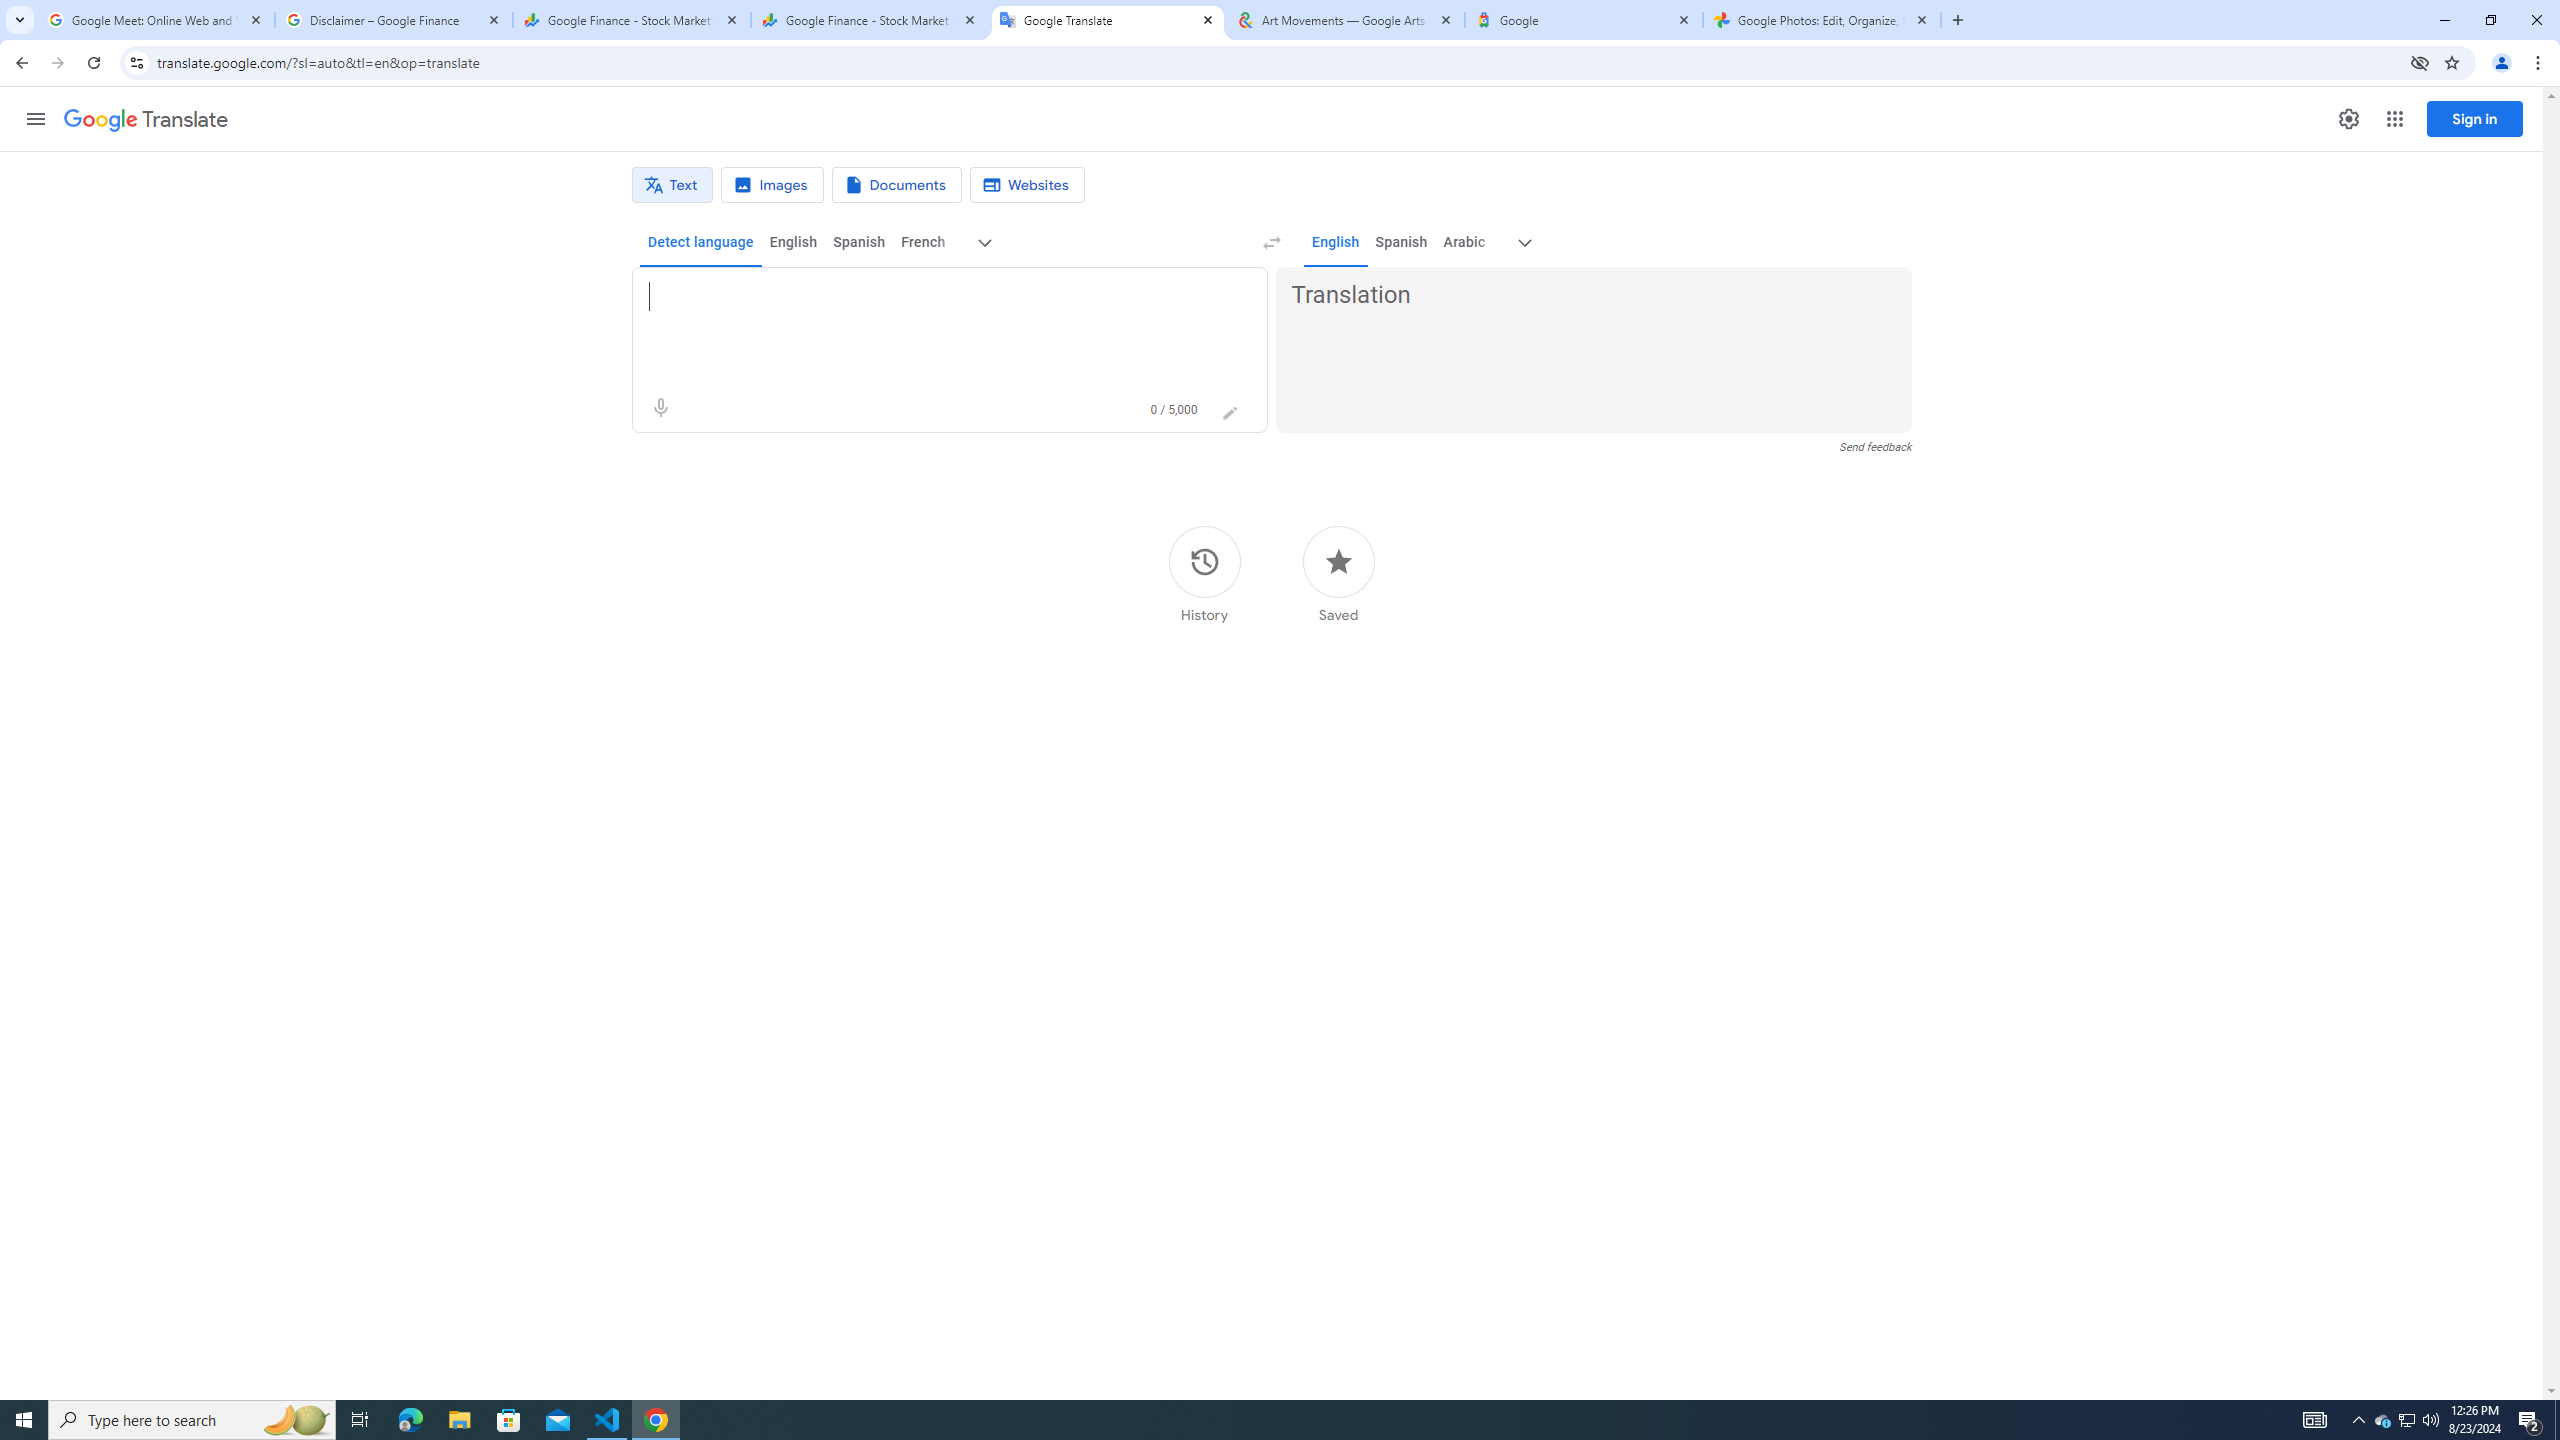  What do you see at coordinates (1028, 185) in the screenshot?
I see `Website translation` at bounding box center [1028, 185].